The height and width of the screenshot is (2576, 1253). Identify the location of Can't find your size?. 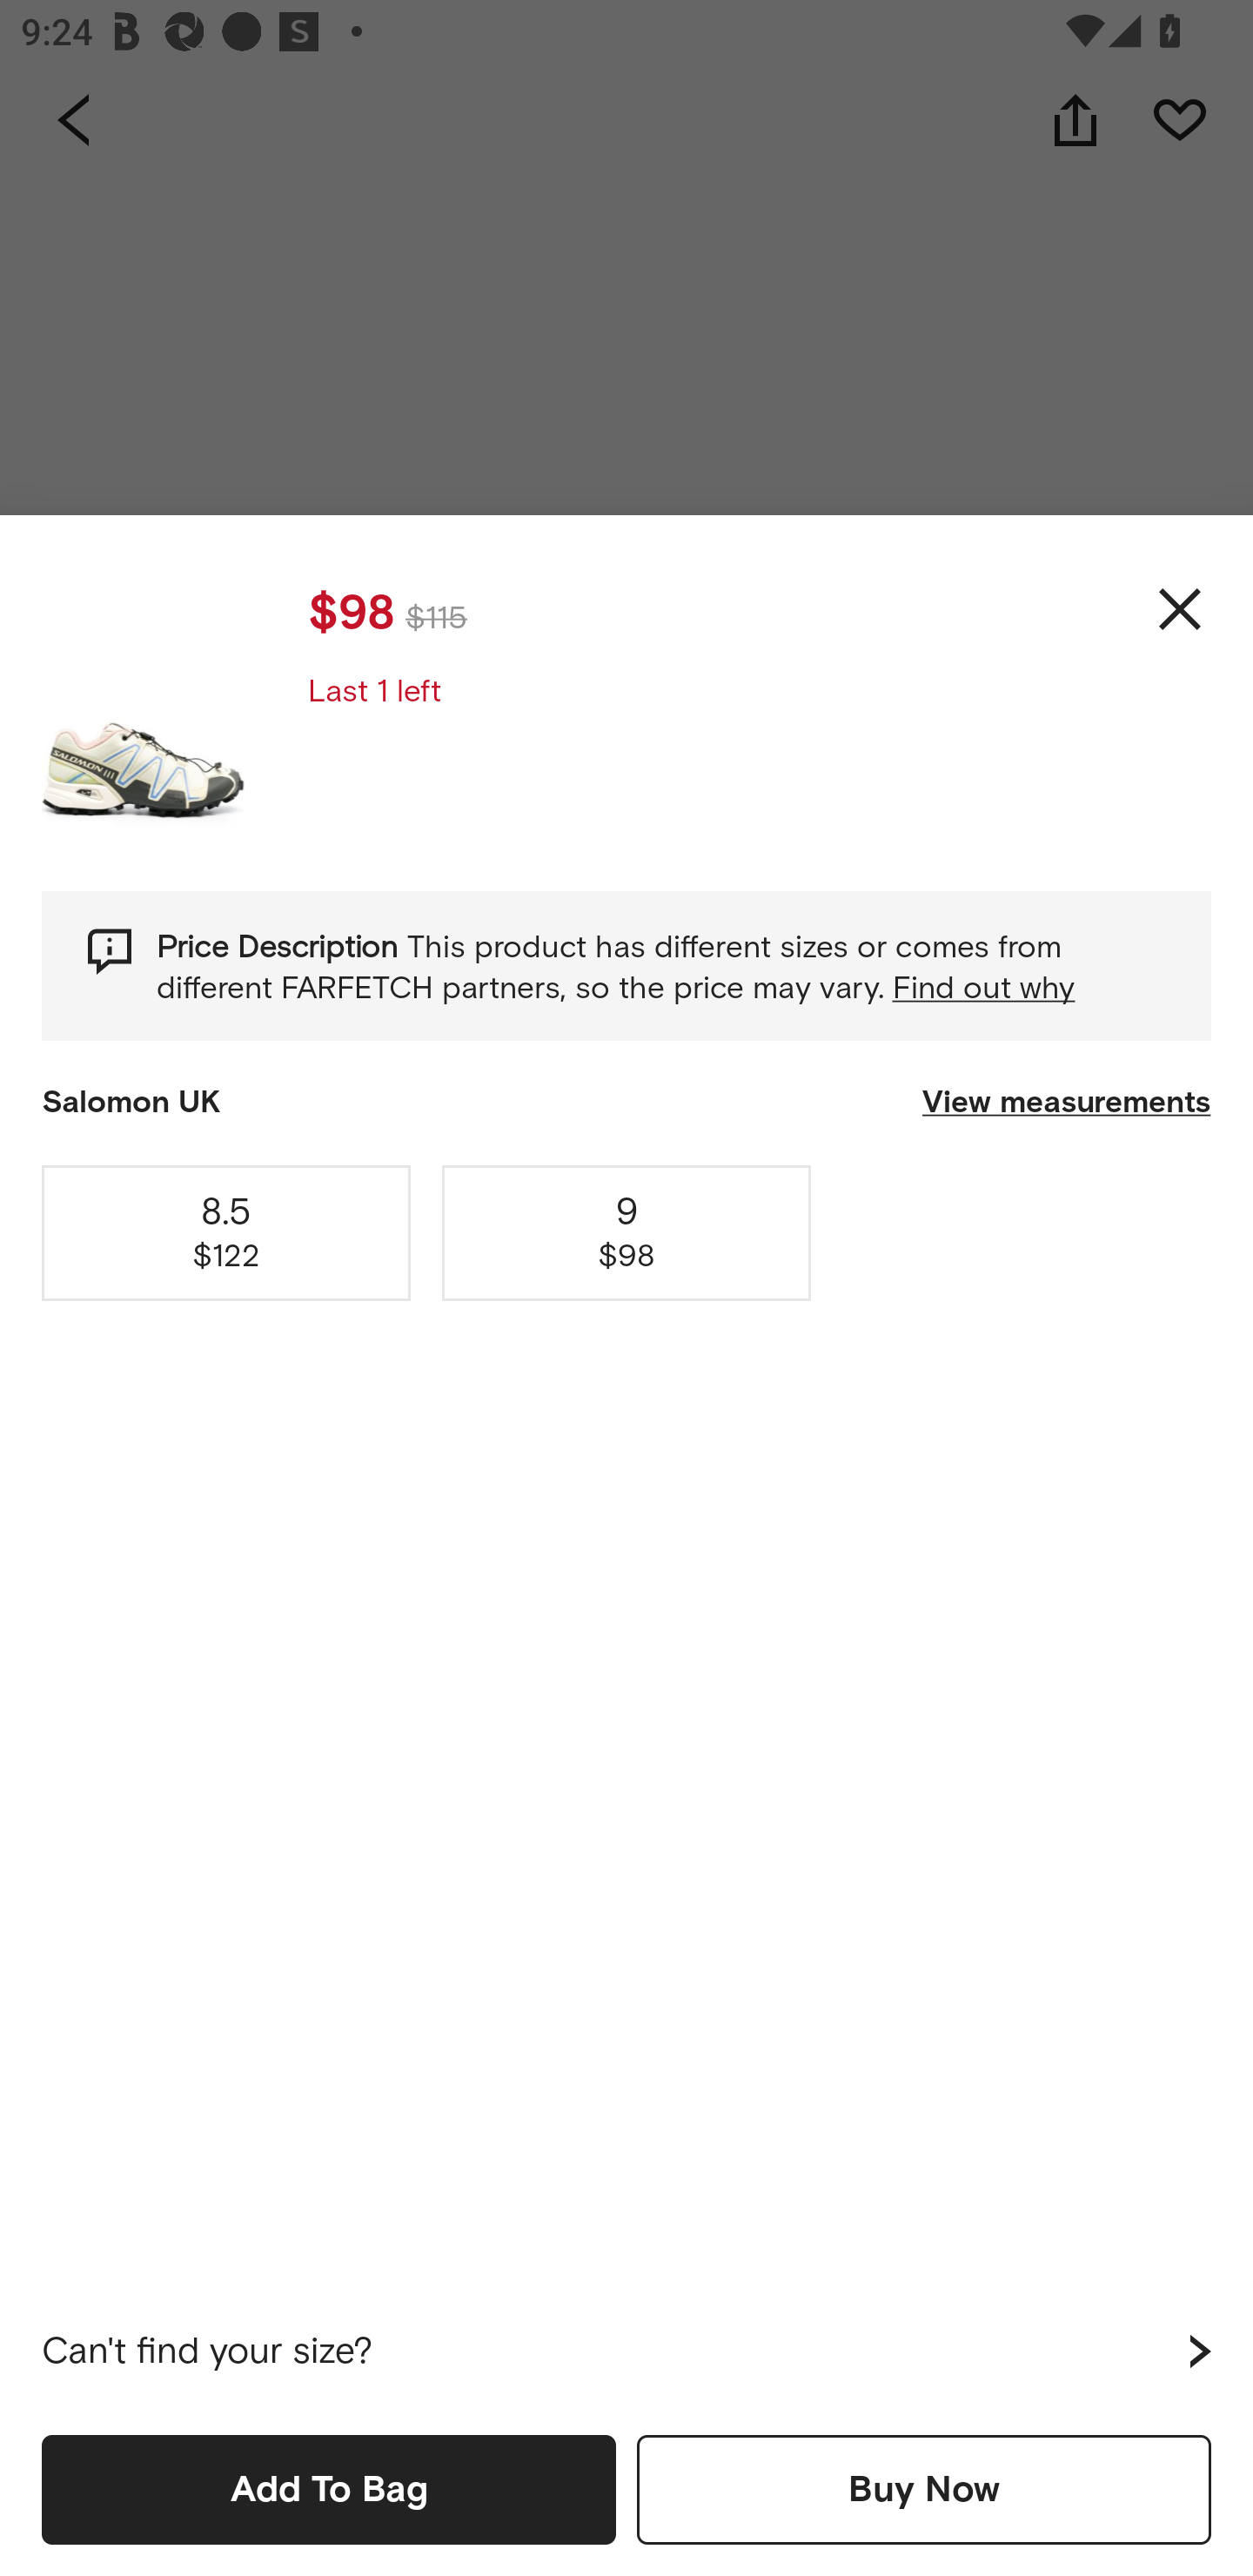
(626, 2351).